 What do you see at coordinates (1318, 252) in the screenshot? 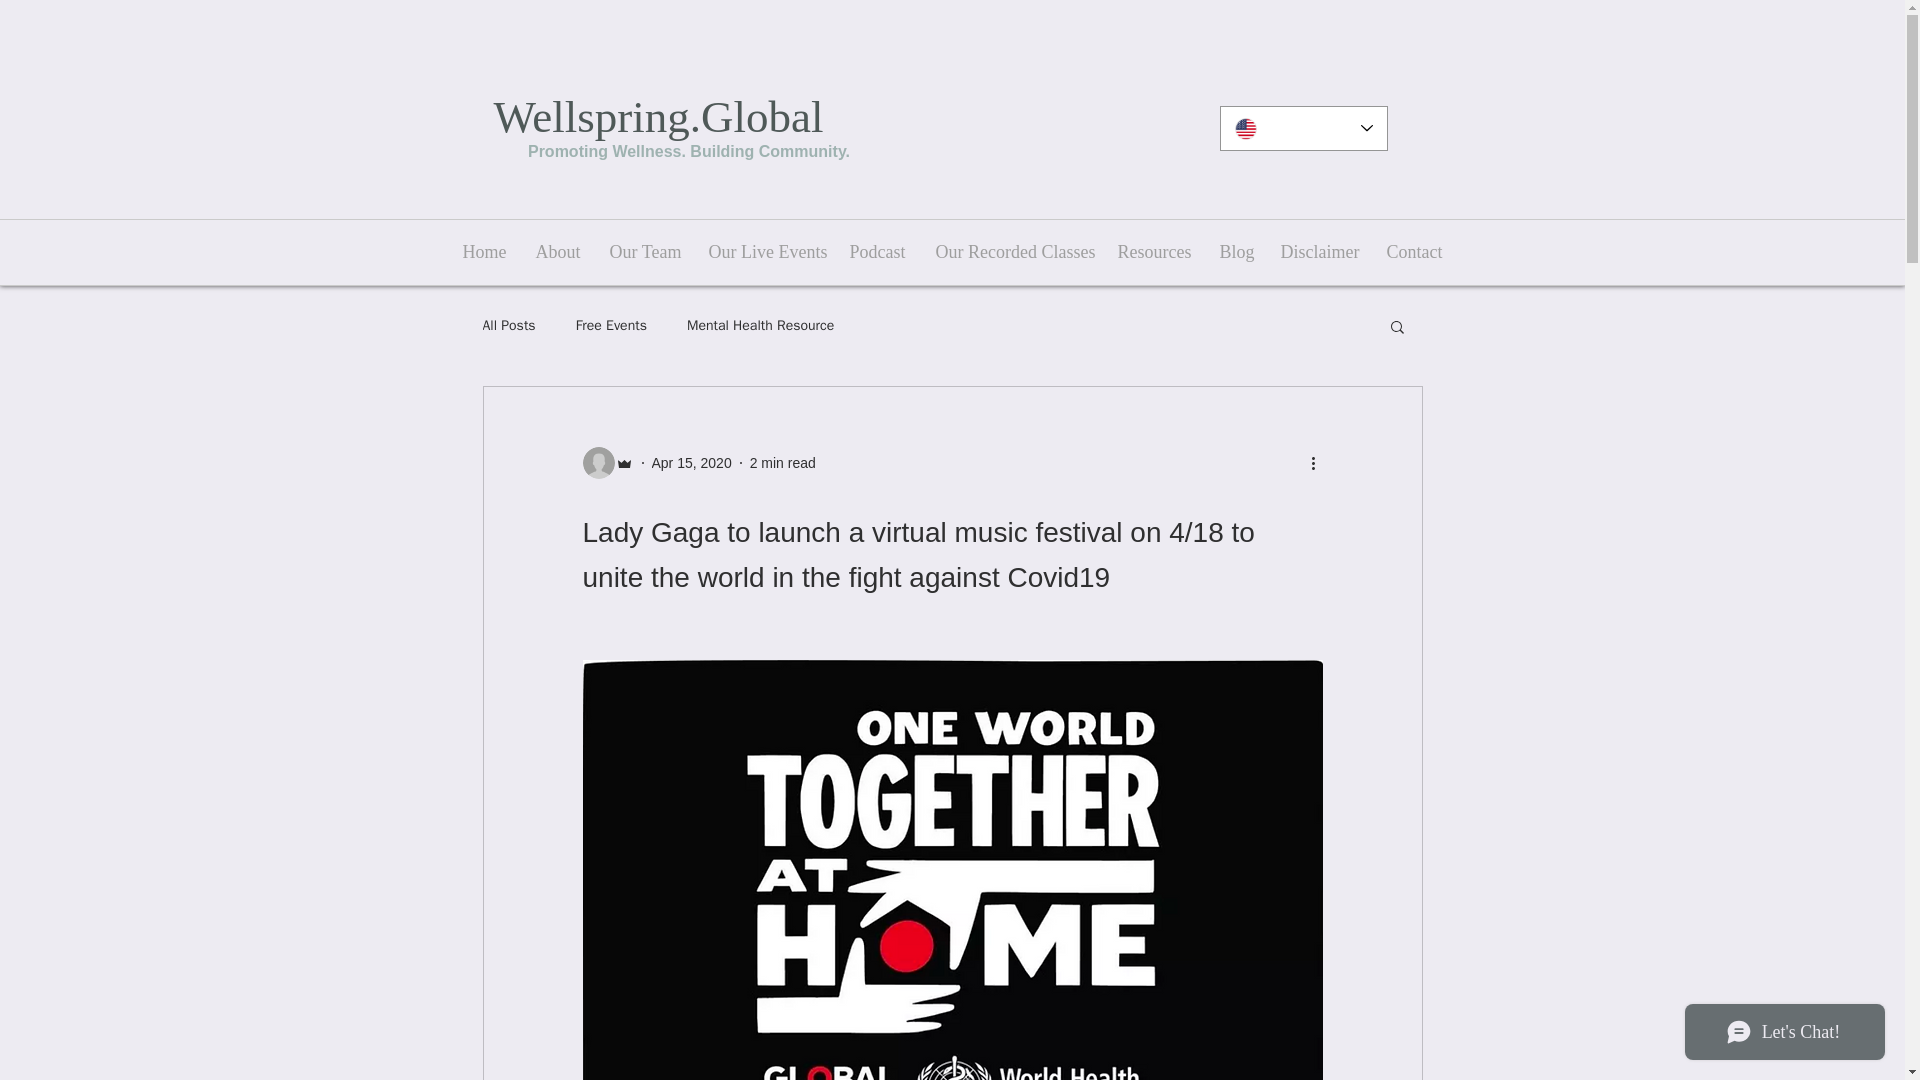
I see `Disclaimer` at bounding box center [1318, 252].